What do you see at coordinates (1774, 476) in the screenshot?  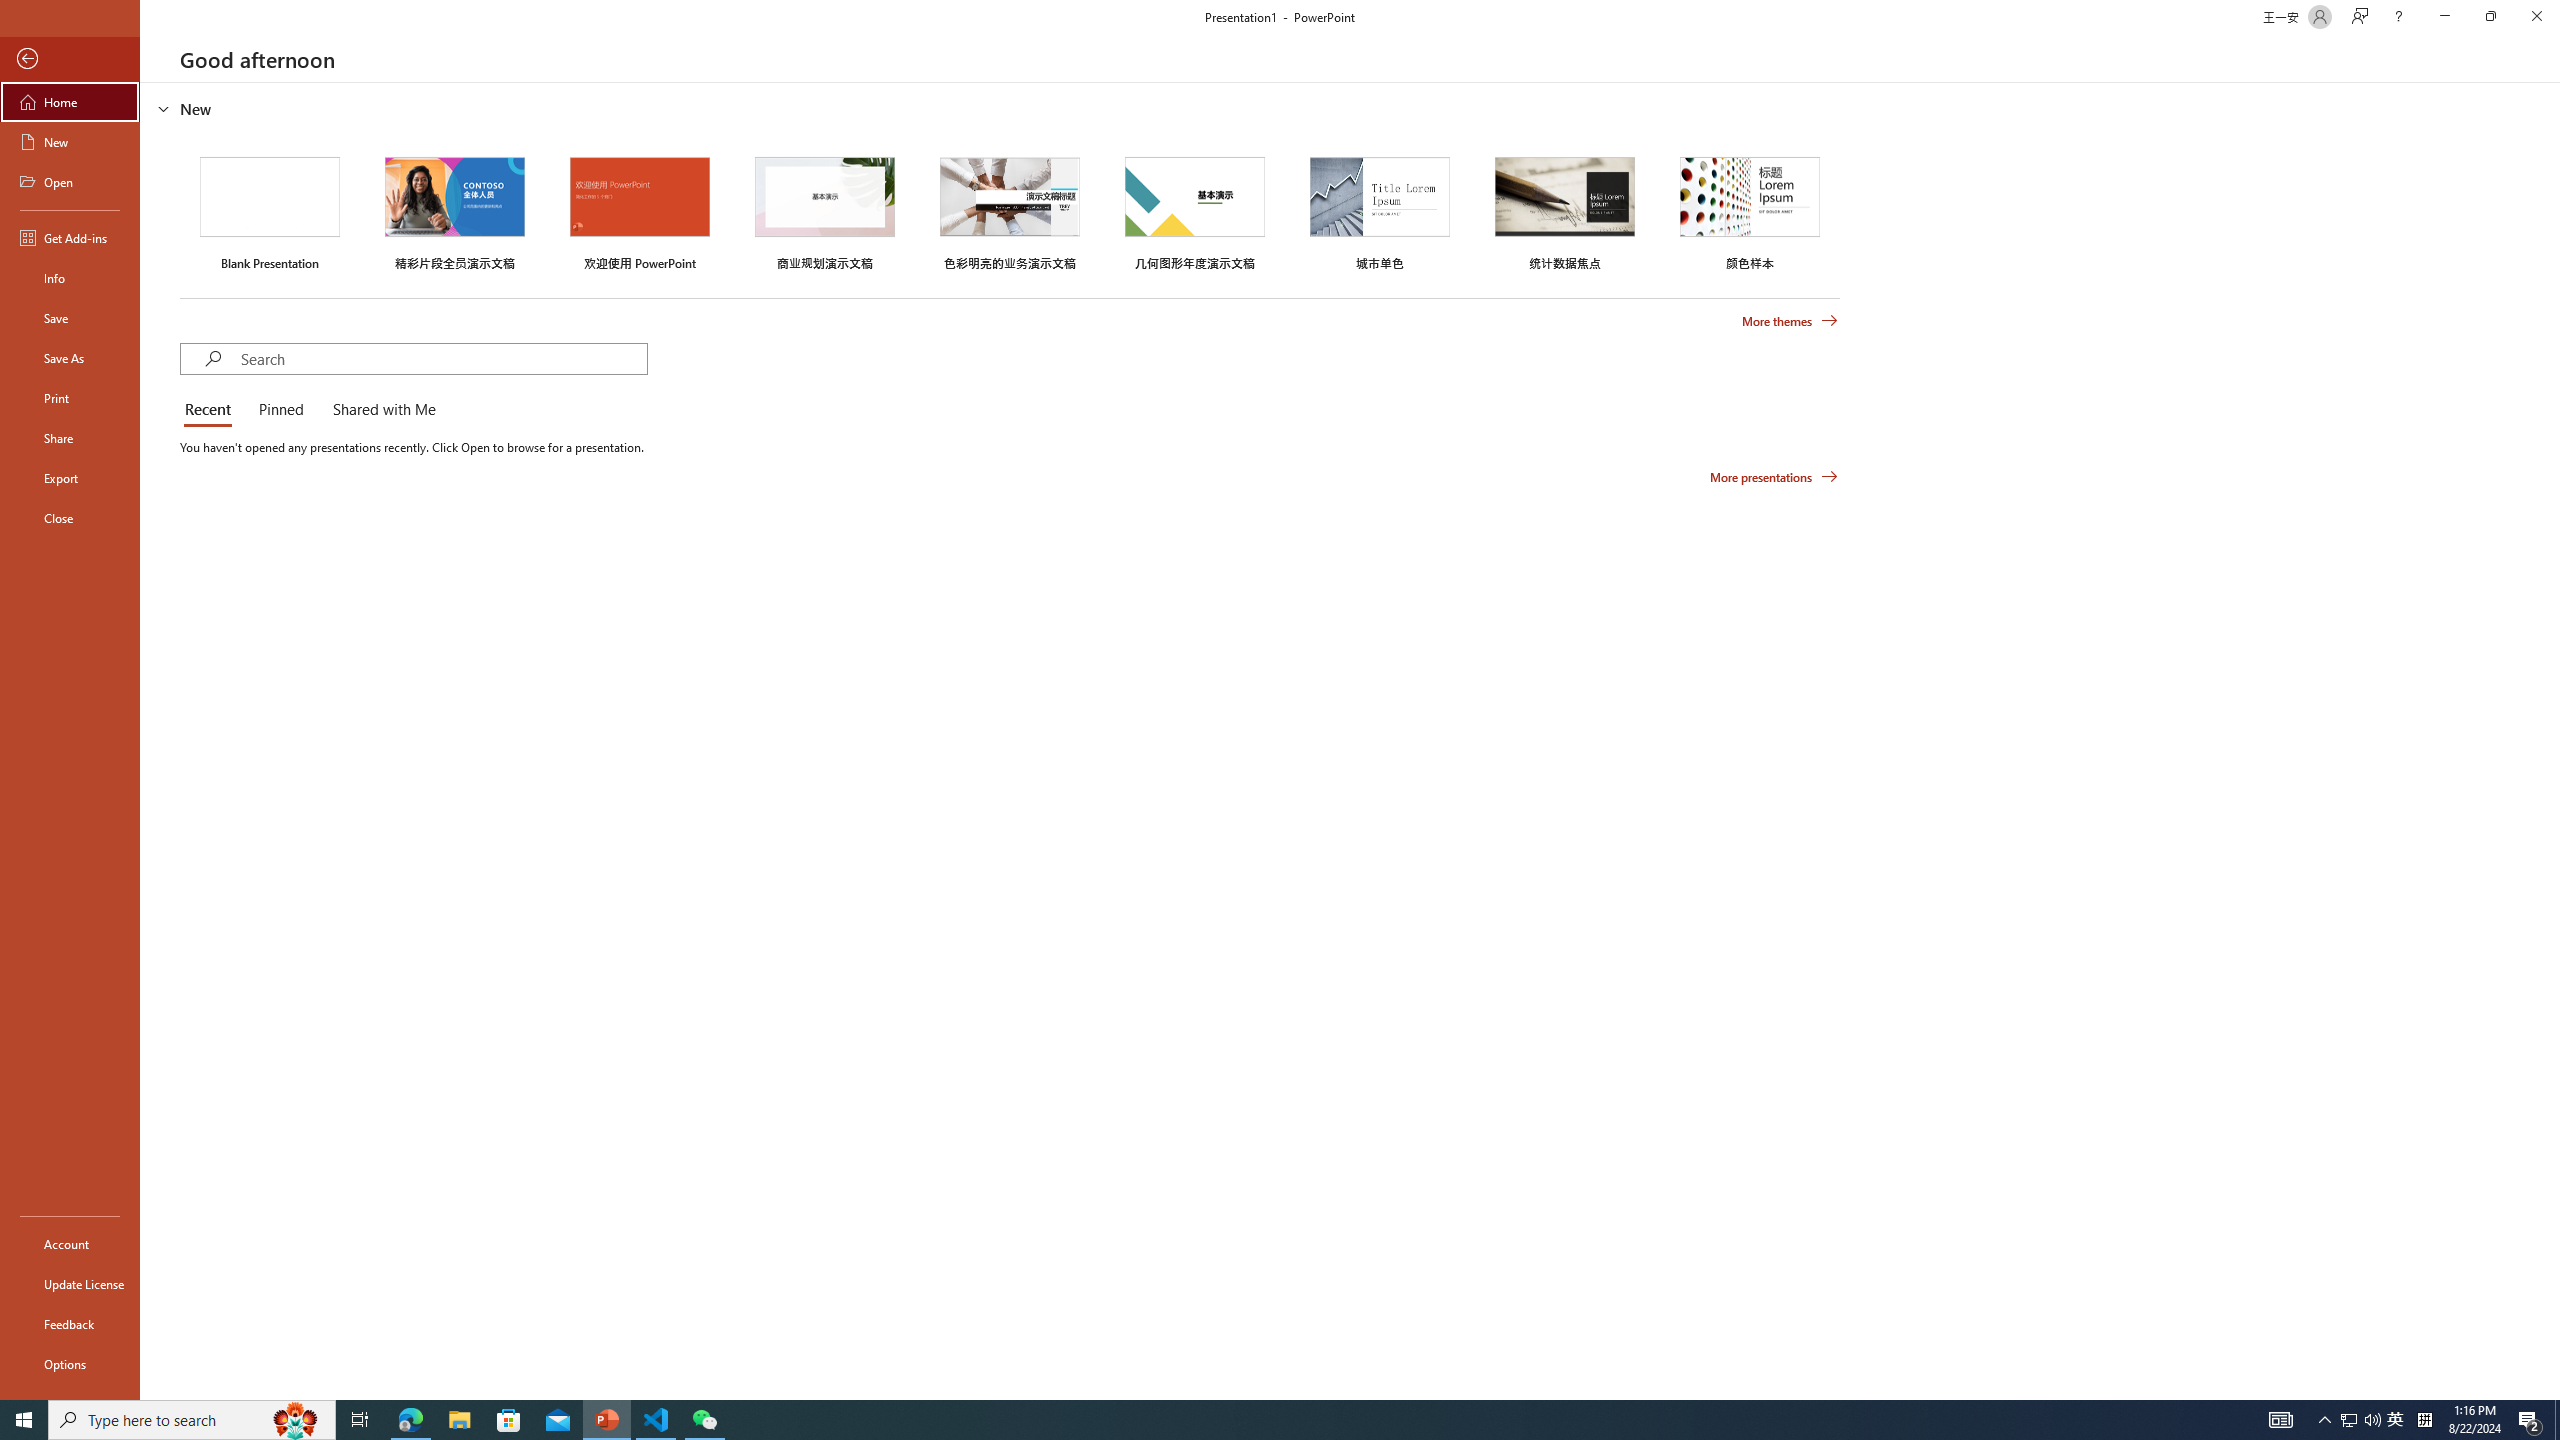 I see `More presentations` at bounding box center [1774, 476].